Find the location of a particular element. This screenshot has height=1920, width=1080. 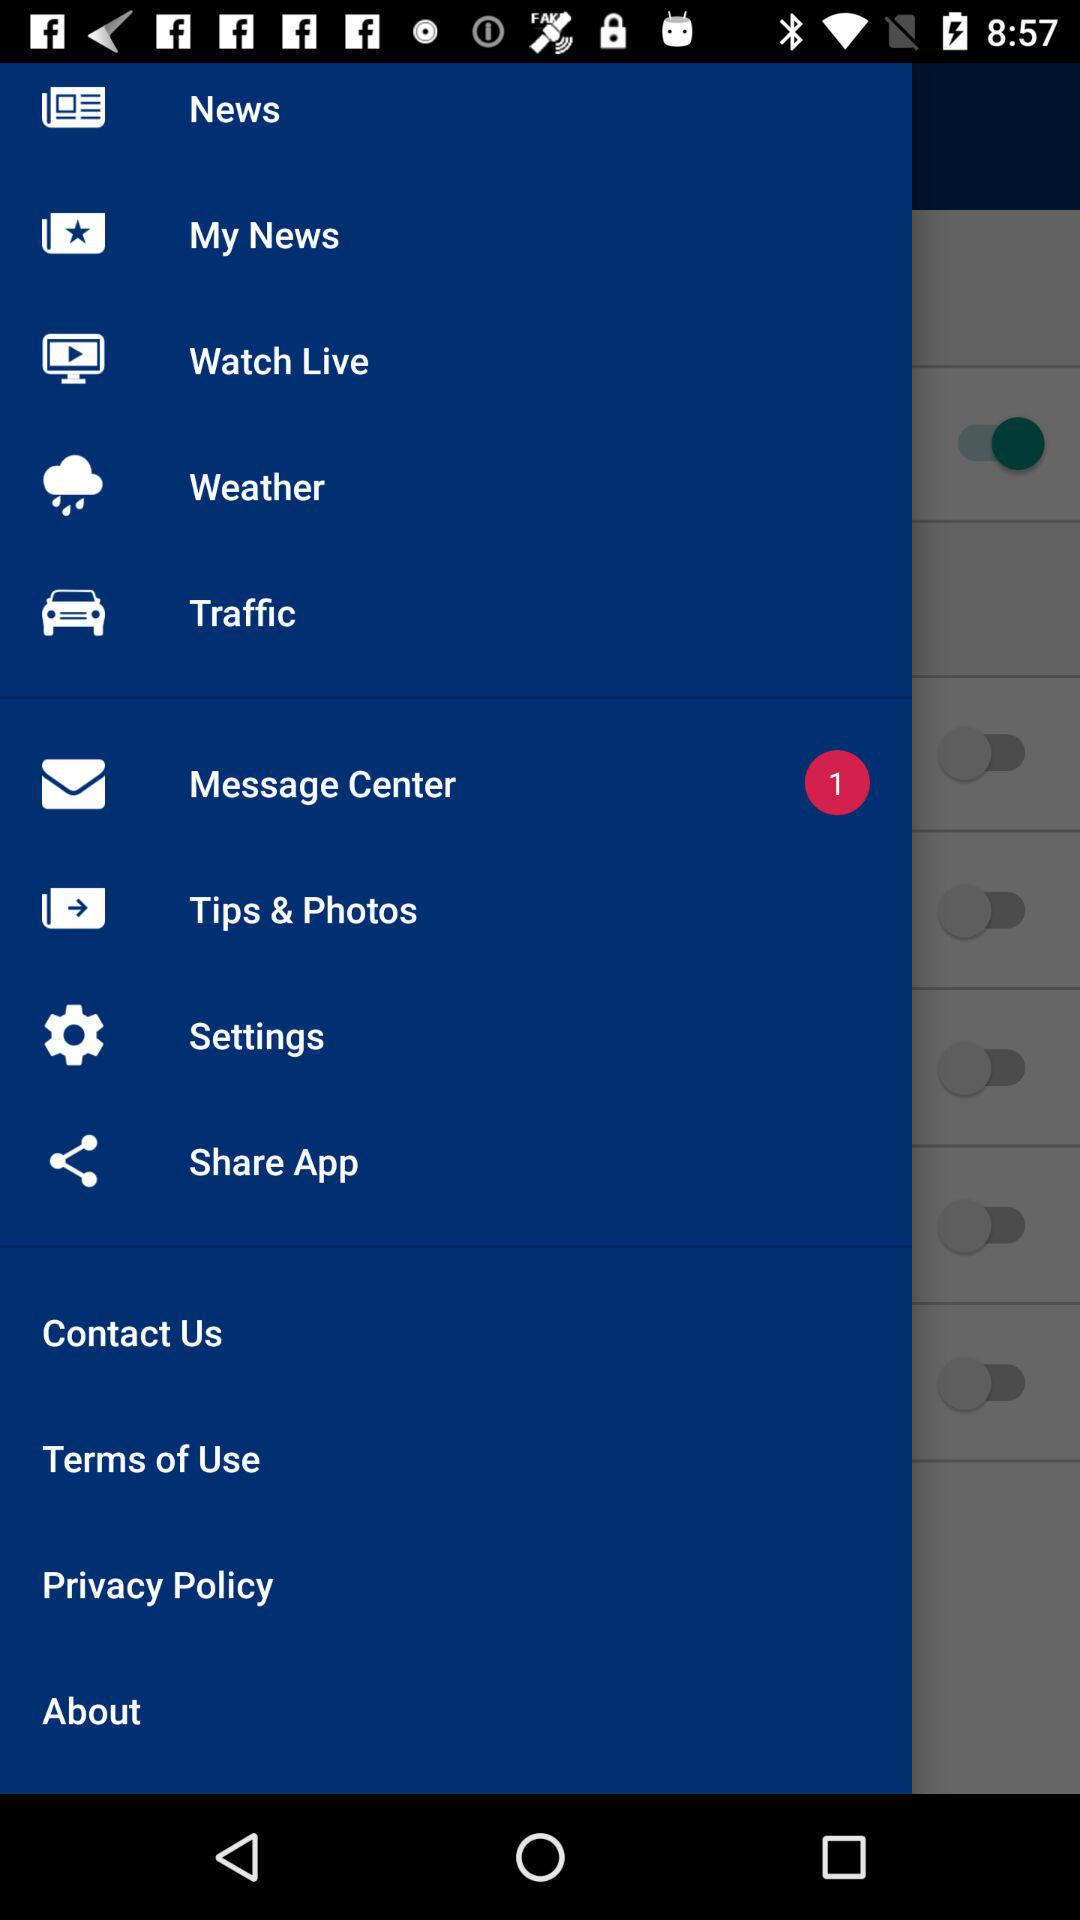

click on the last turn onoff button is located at coordinates (991, 1382).